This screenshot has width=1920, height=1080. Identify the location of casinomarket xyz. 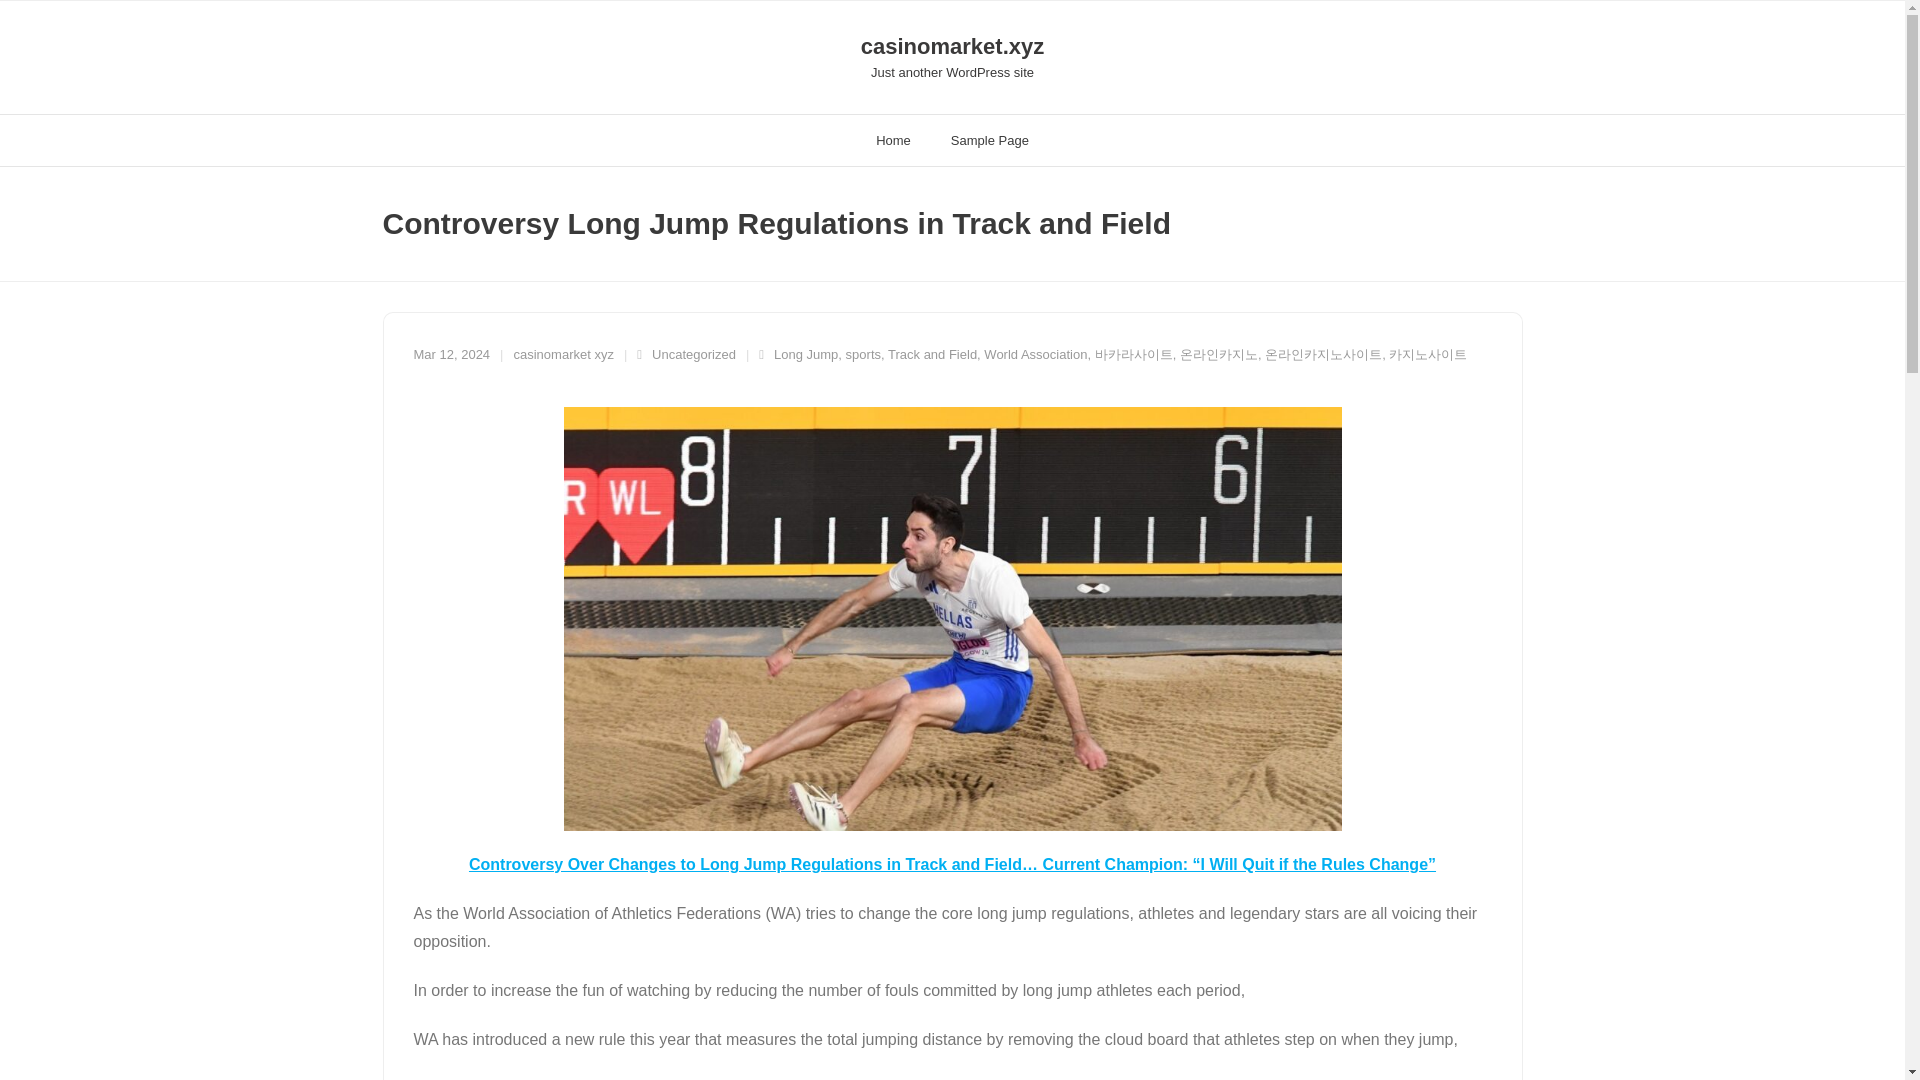
(564, 354).